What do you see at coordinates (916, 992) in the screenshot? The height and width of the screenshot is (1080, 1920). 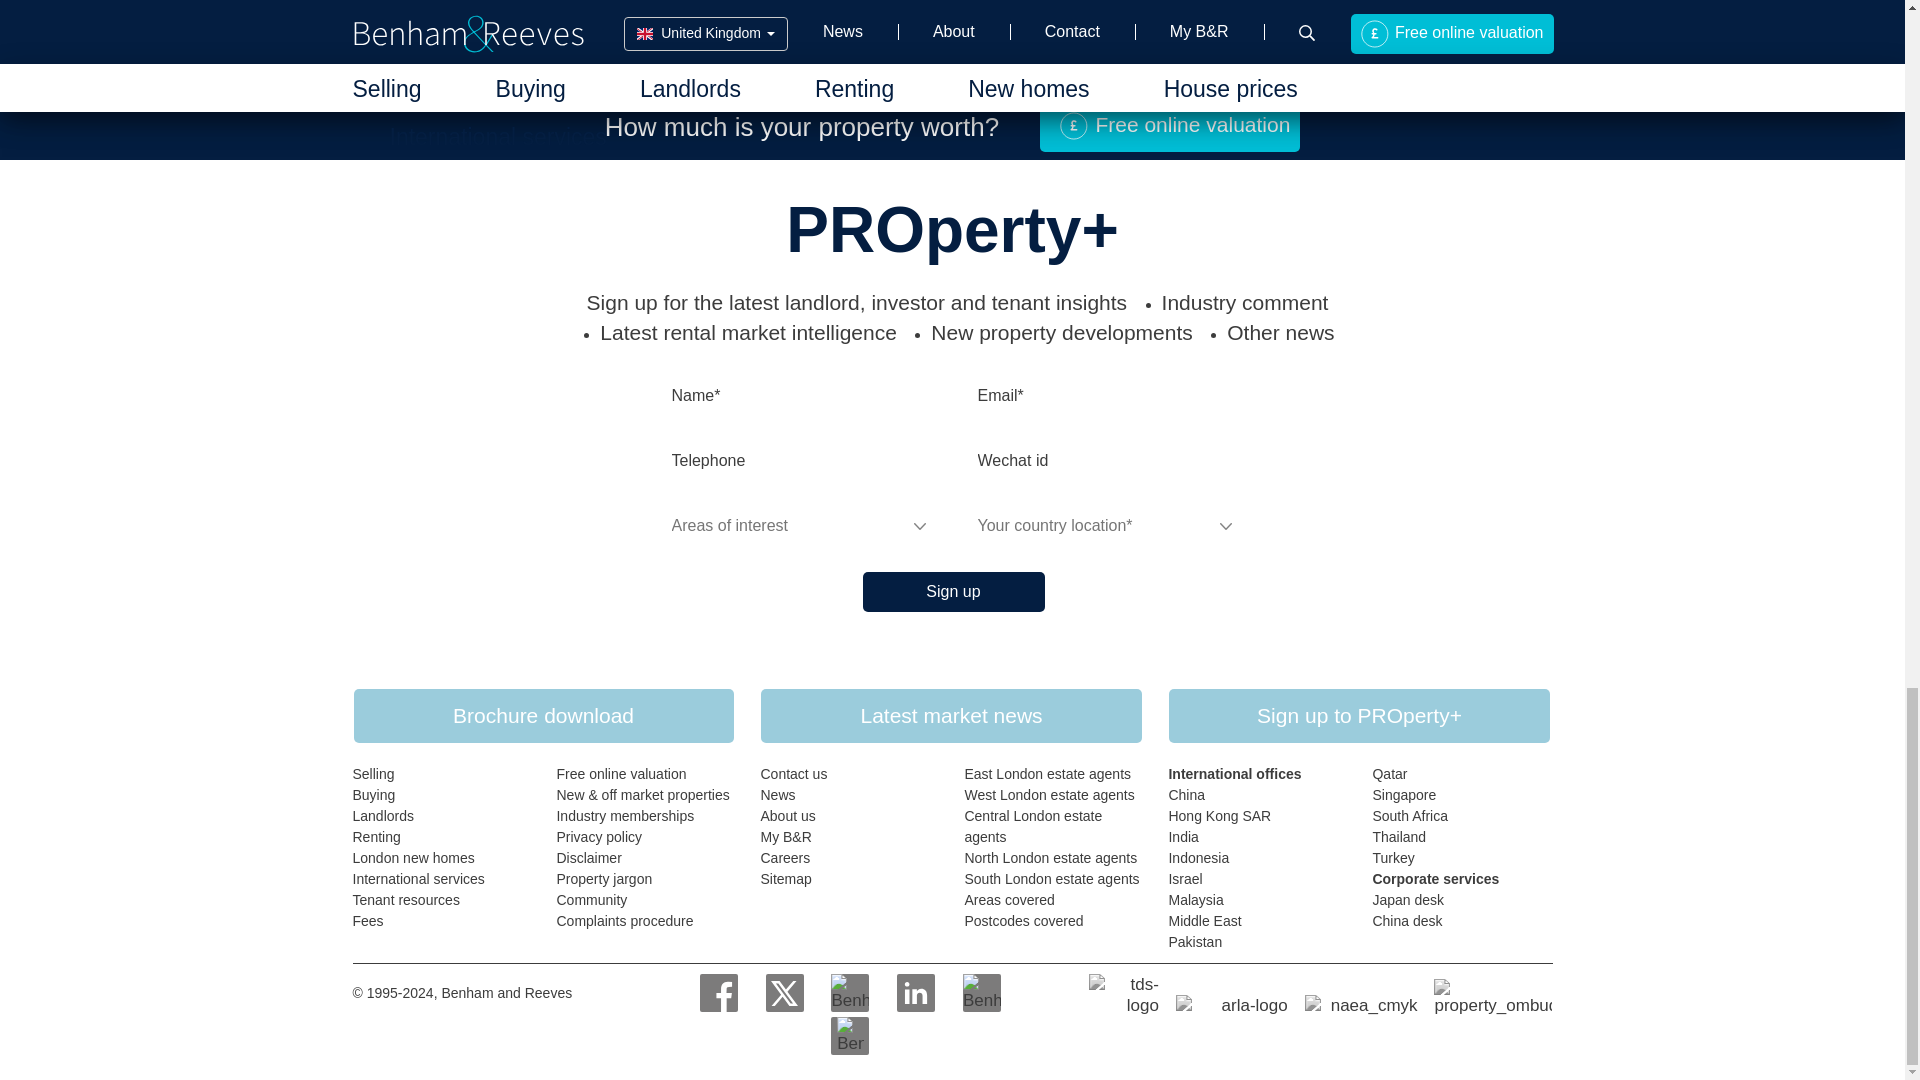 I see `Connect with Benham and Reeves on LinkedIn` at bounding box center [916, 992].